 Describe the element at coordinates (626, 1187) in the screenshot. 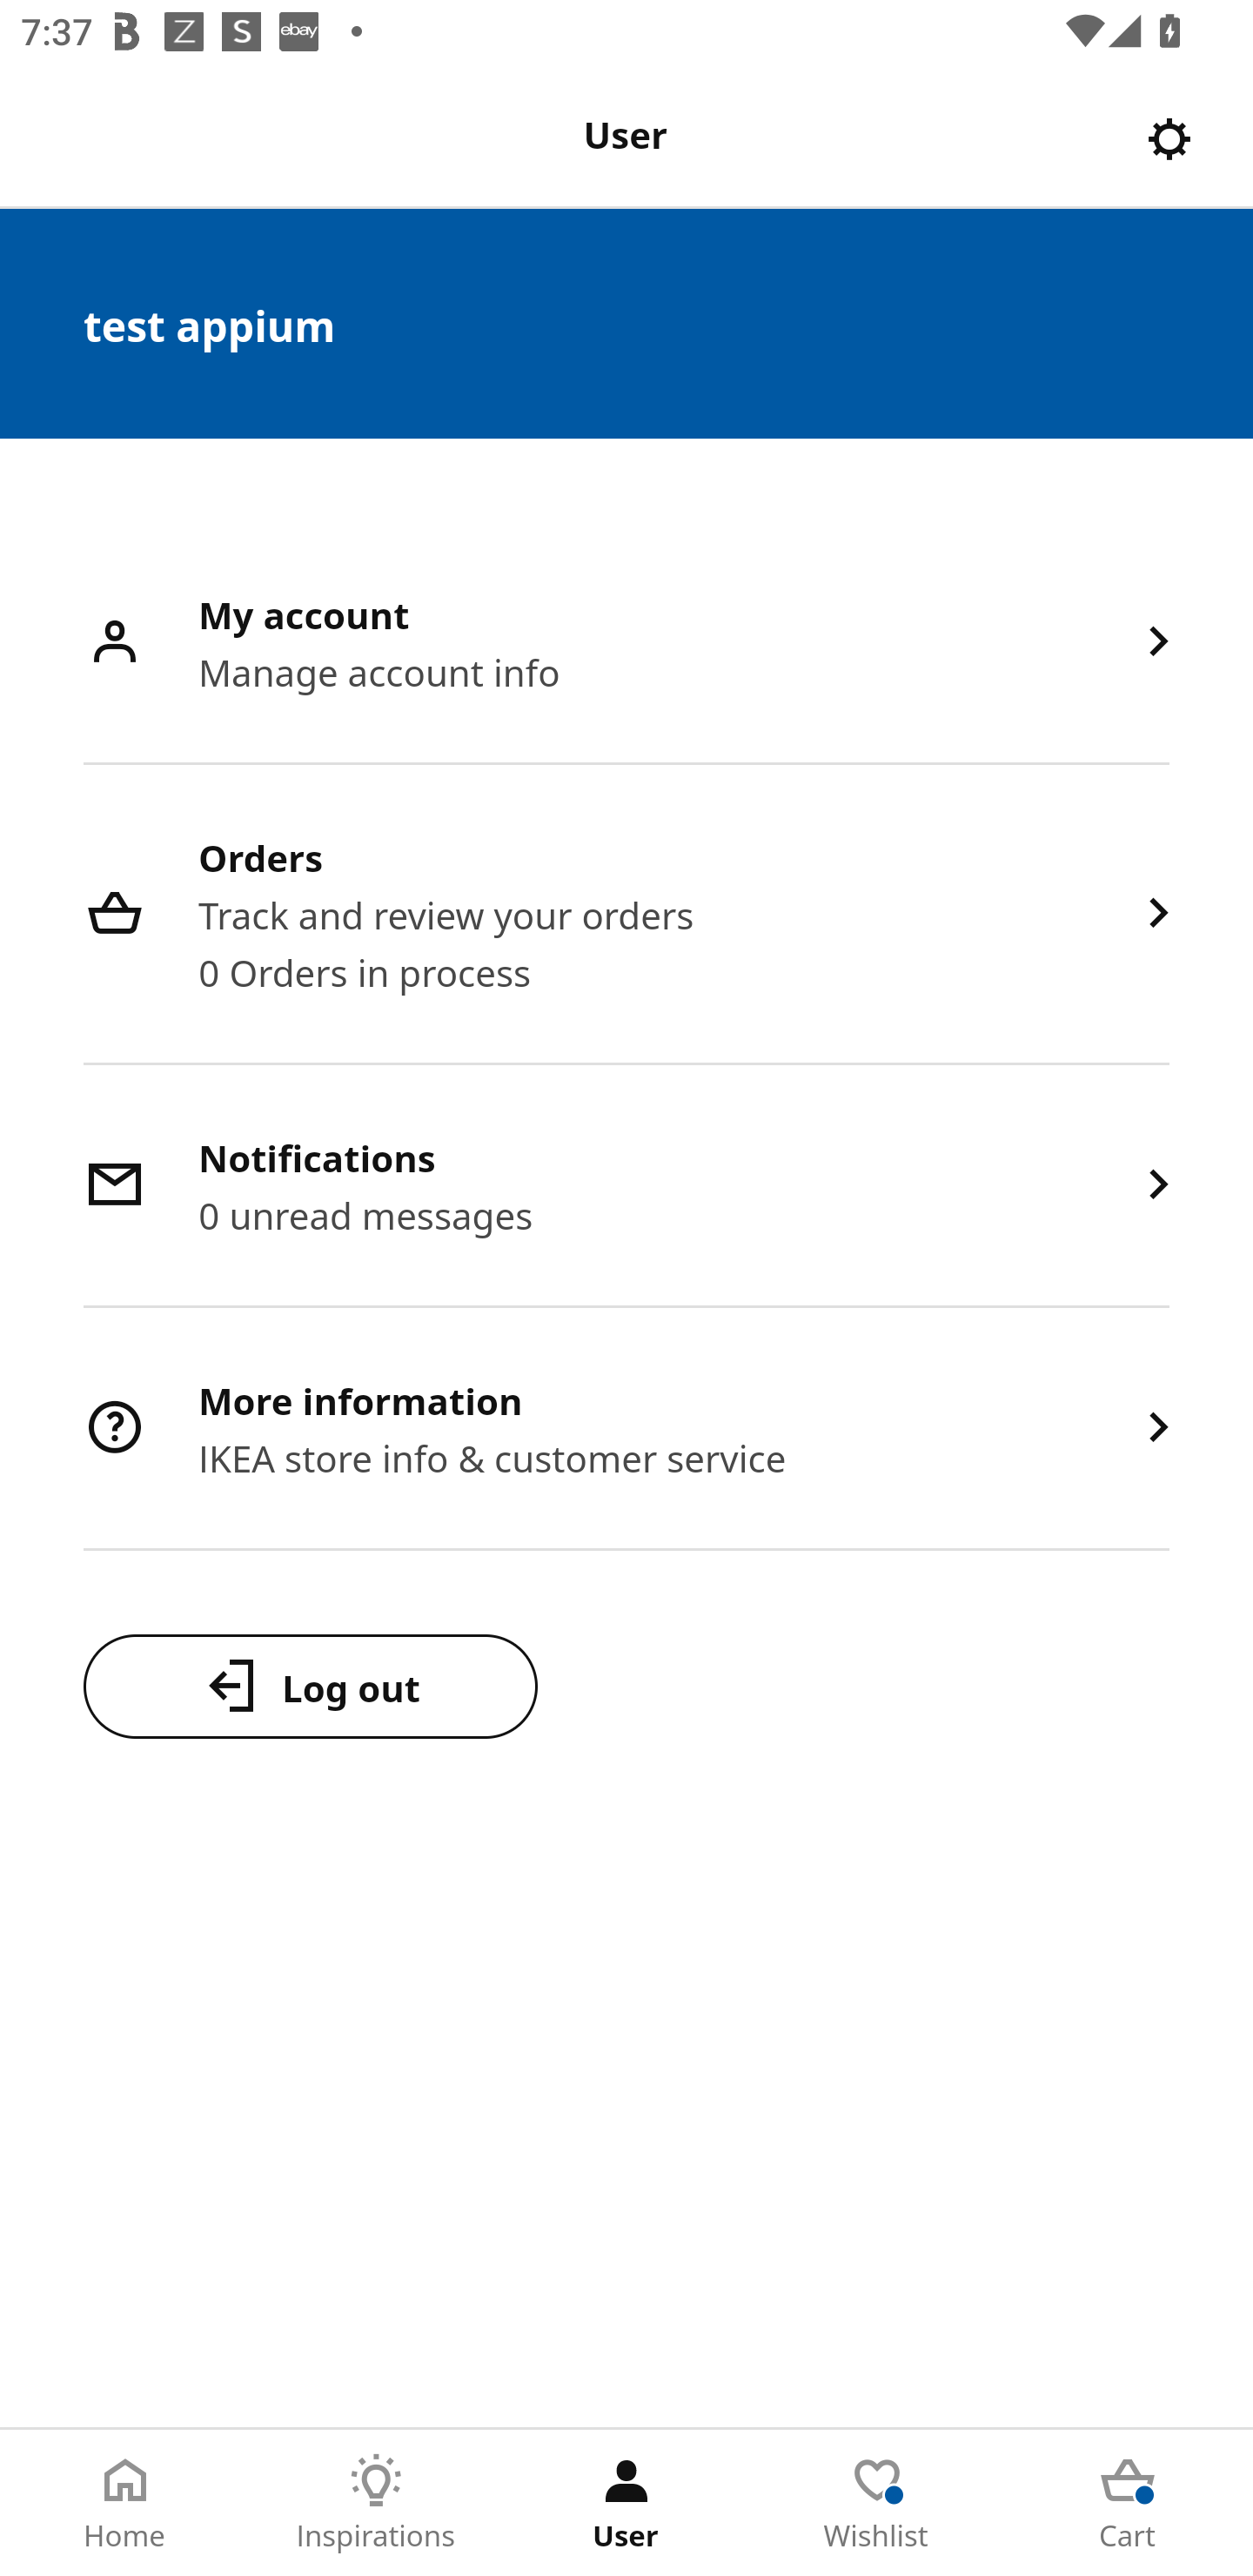

I see `Notifications
0 unread messages` at that location.